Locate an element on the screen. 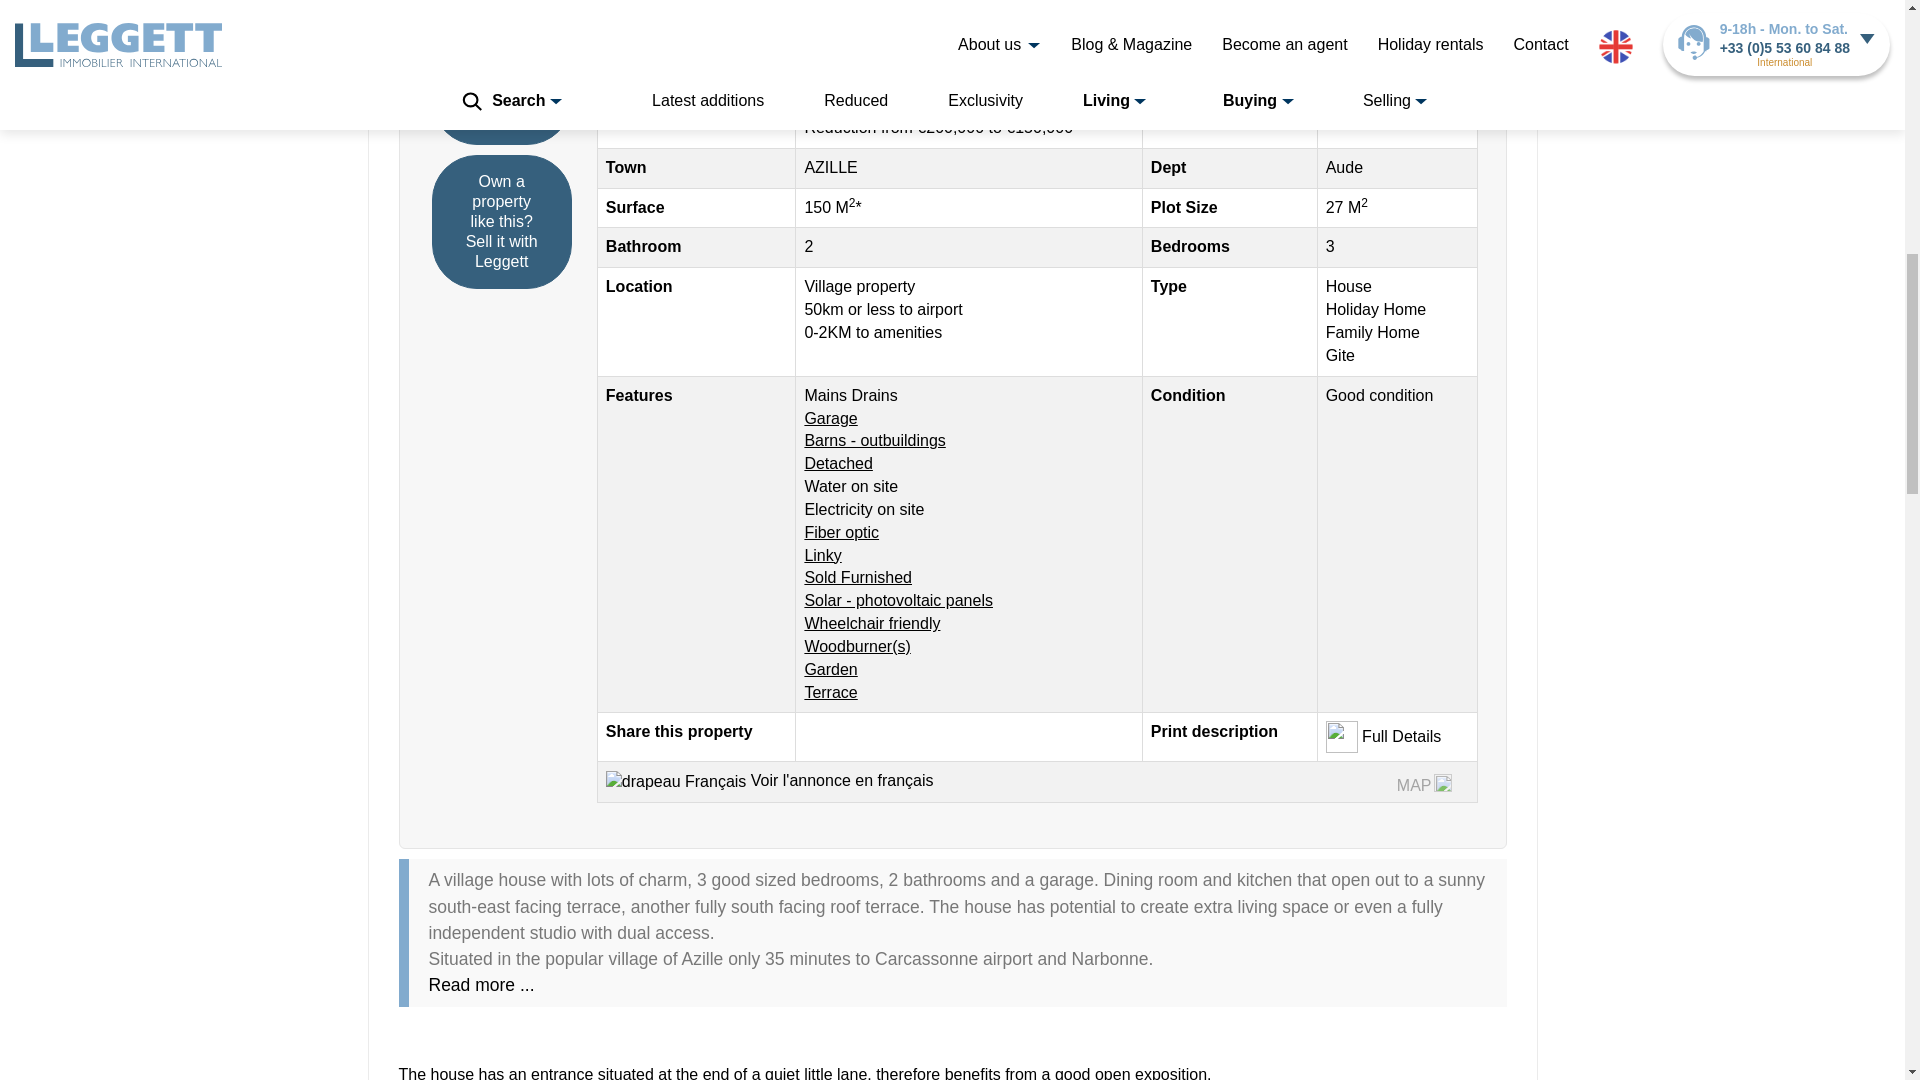 This screenshot has height=1080, width=1920. Locate Azille in google map is located at coordinates (1442, 782).